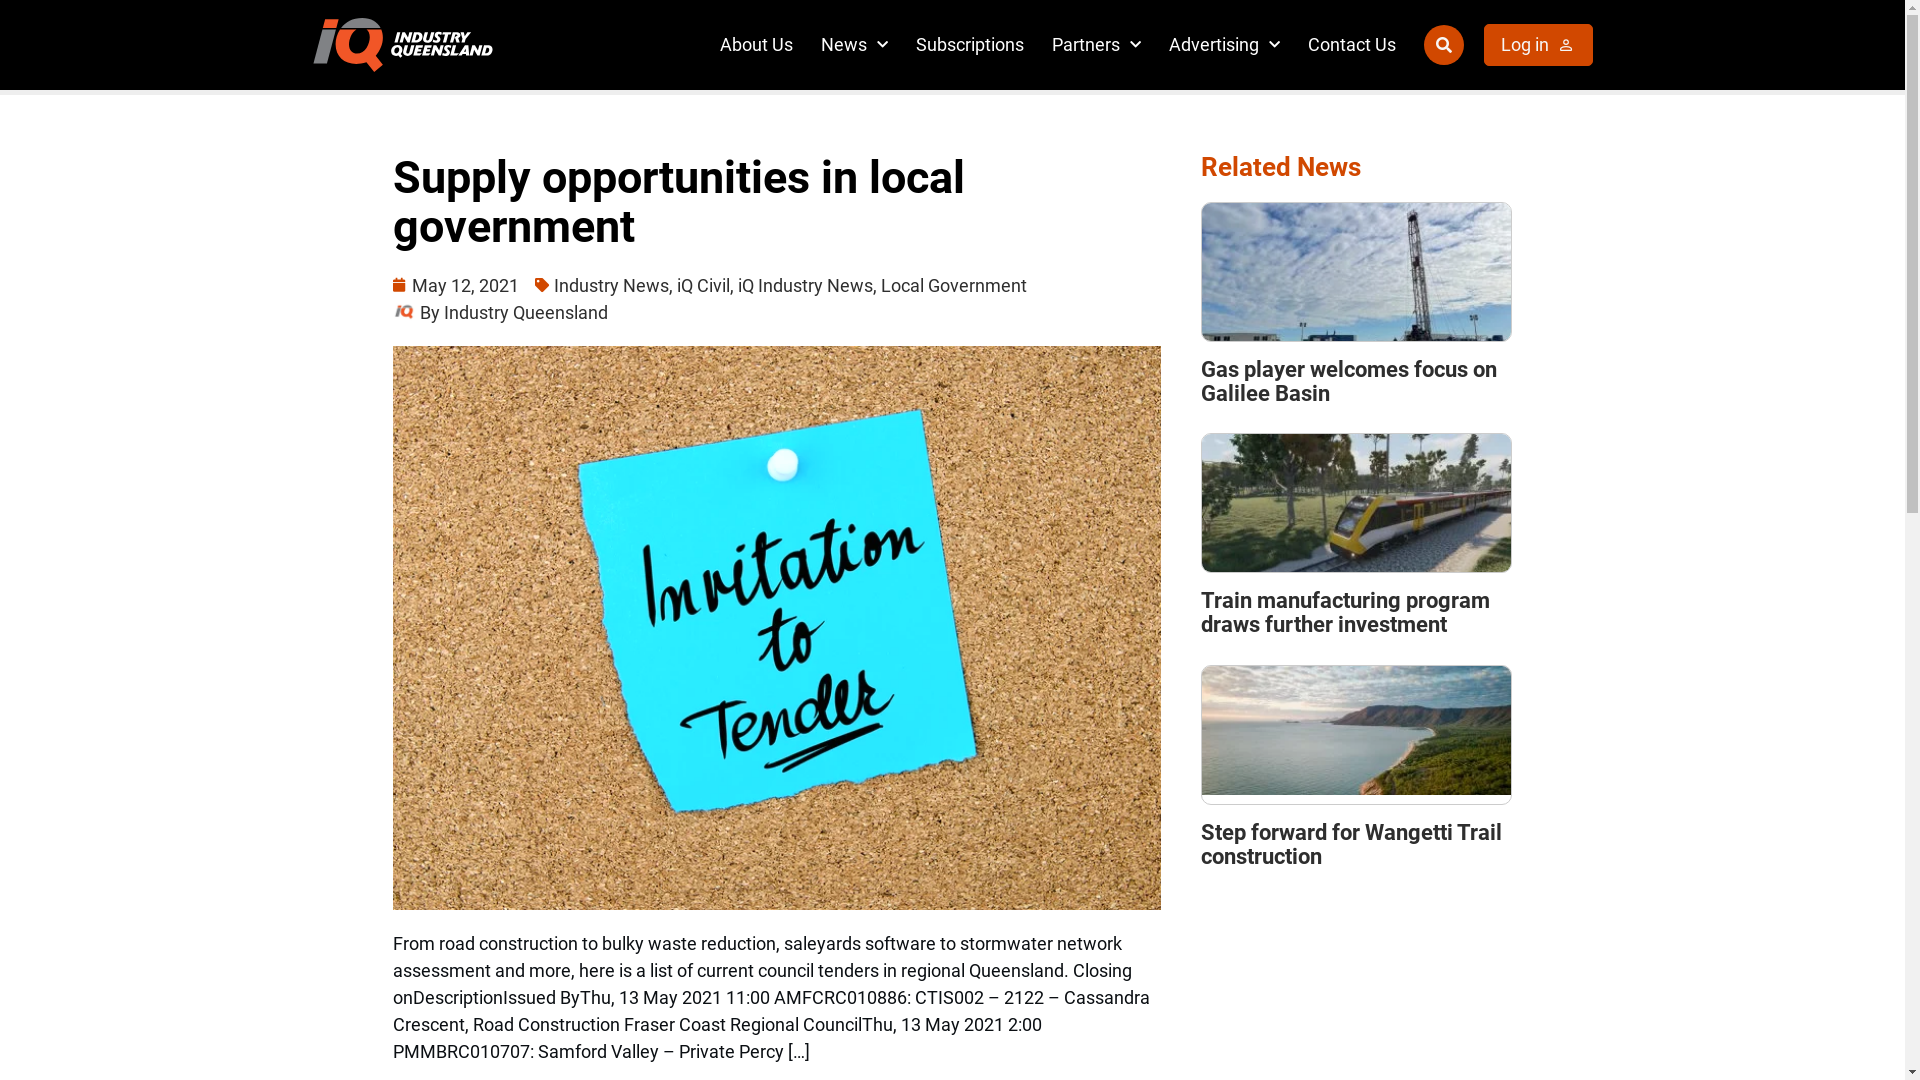 Image resolution: width=1920 pixels, height=1080 pixels. What do you see at coordinates (854, 44) in the screenshot?
I see `News` at bounding box center [854, 44].